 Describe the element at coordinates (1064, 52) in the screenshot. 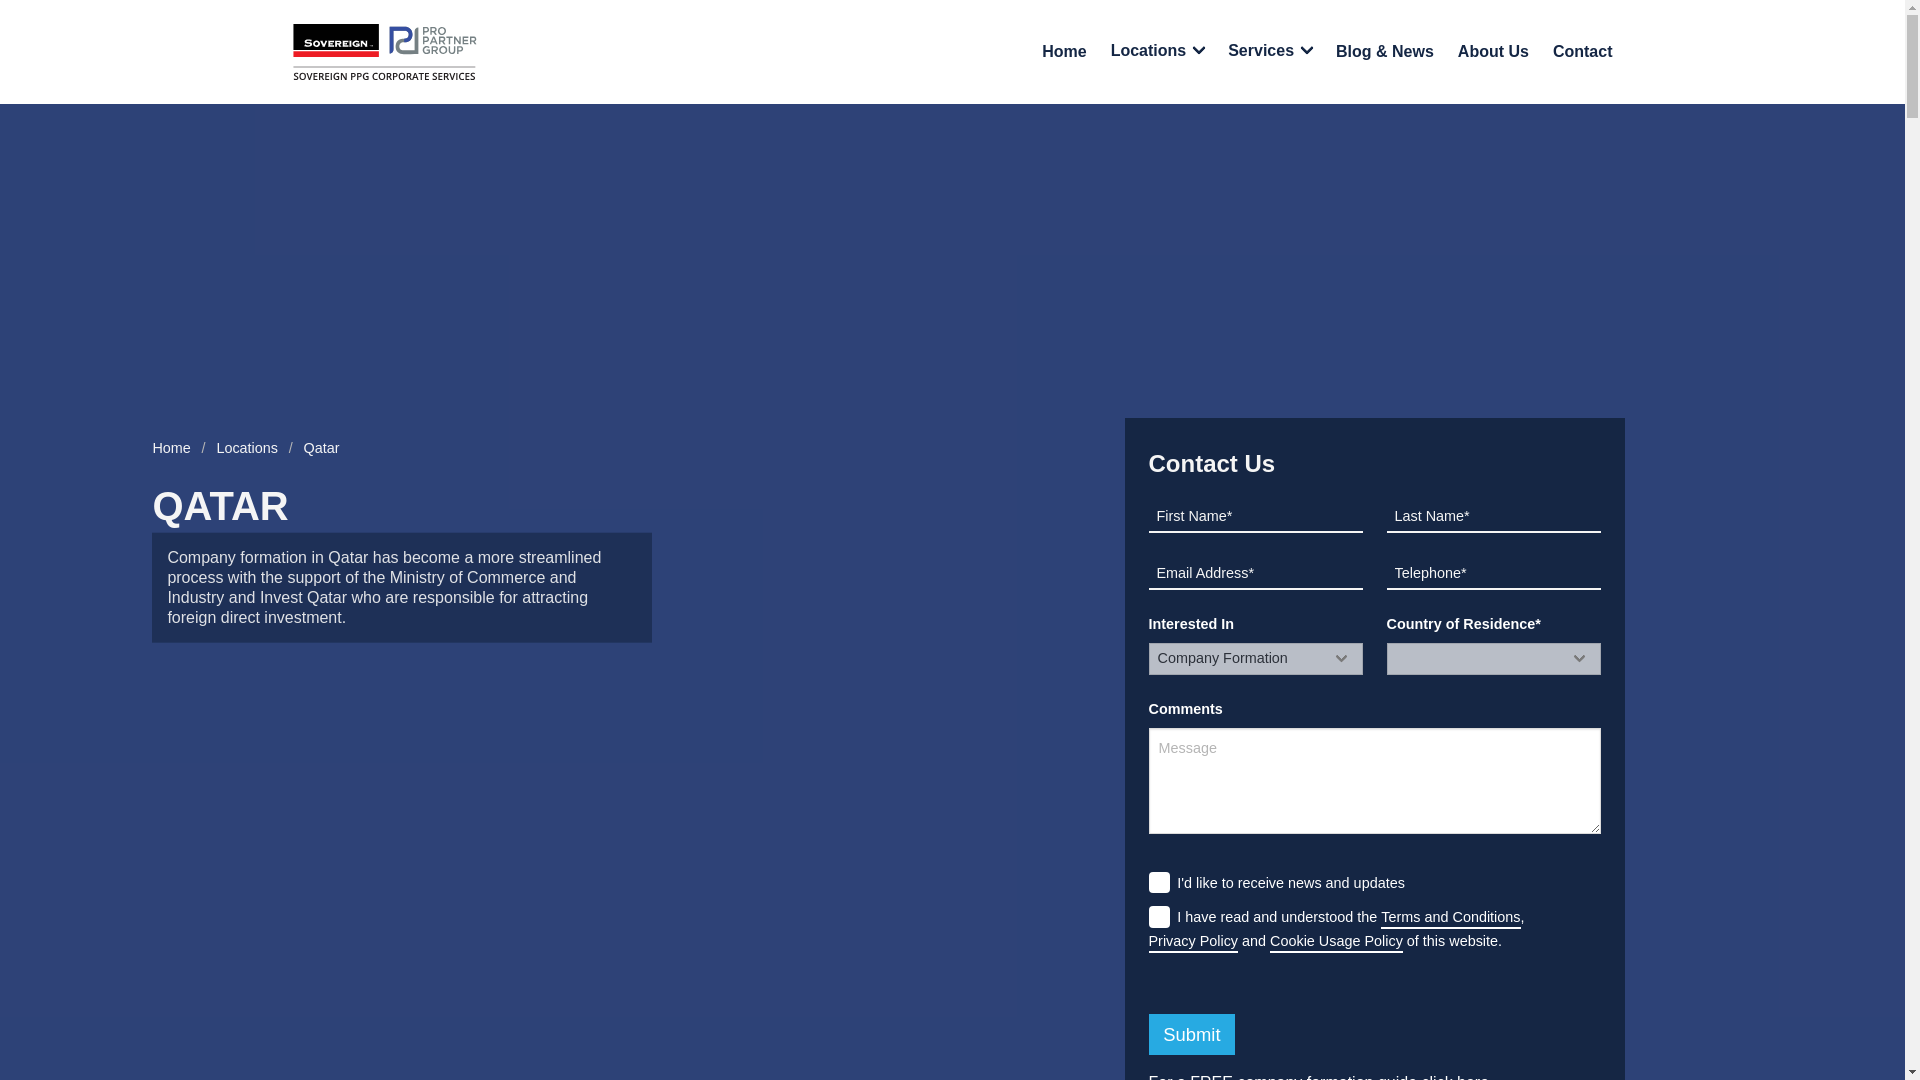

I see `Home` at that location.